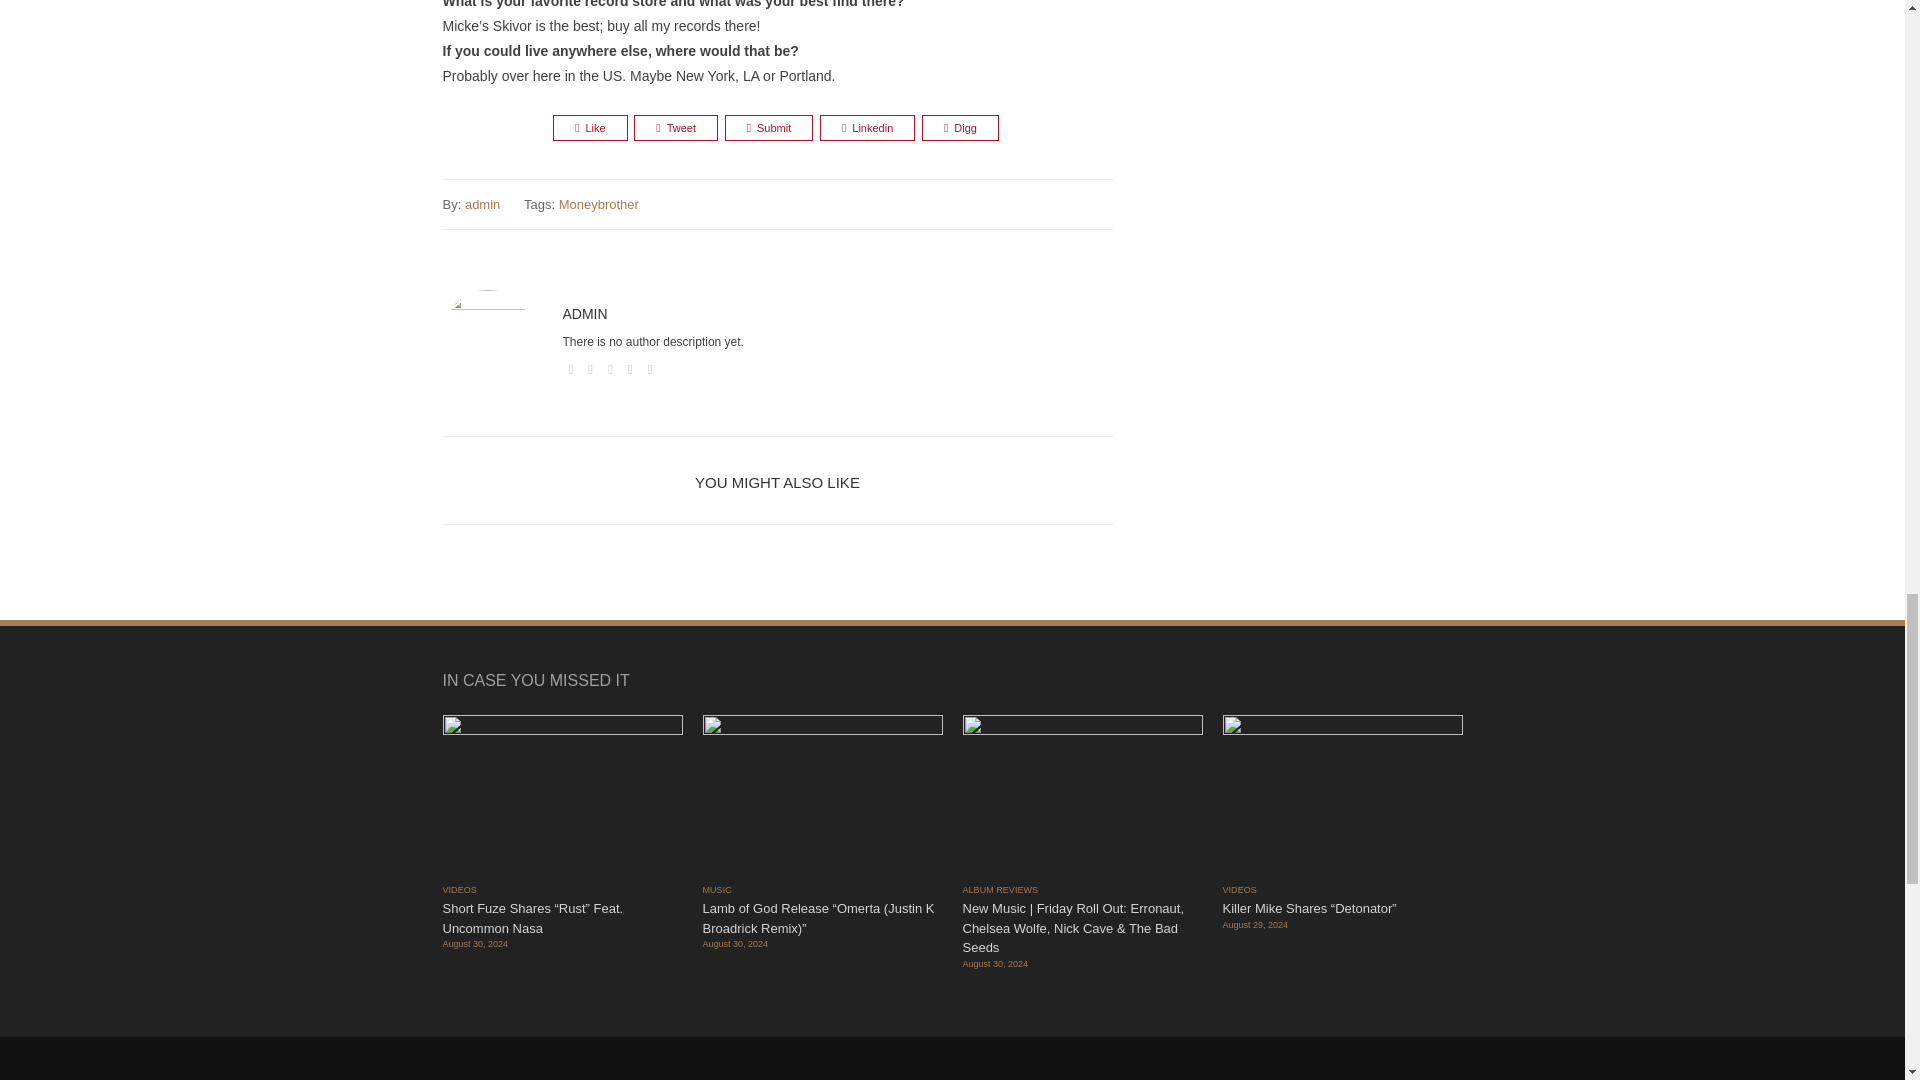  I want to click on Tweet, so click(676, 128).